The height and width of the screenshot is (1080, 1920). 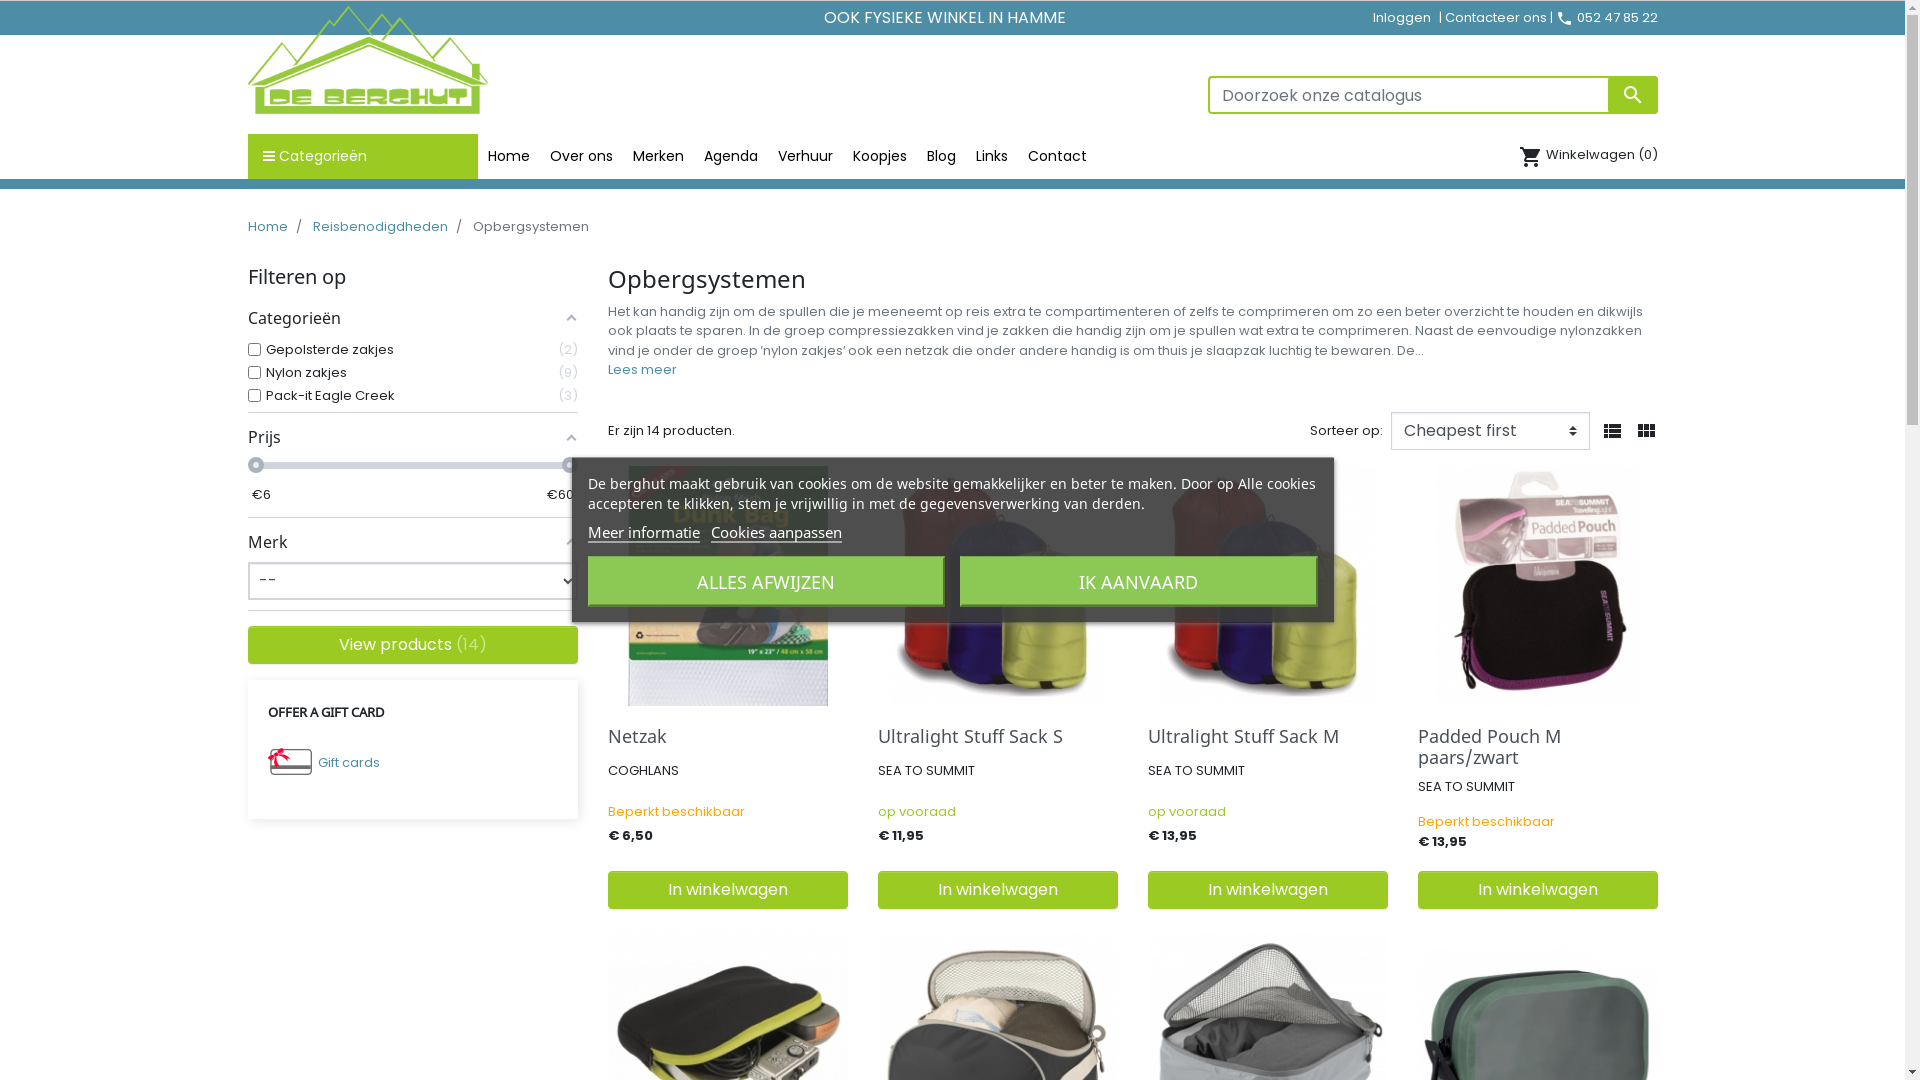 What do you see at coordinates (658, 156) in the screenshot?
I see `Merken` at bounding box center [658, 156].